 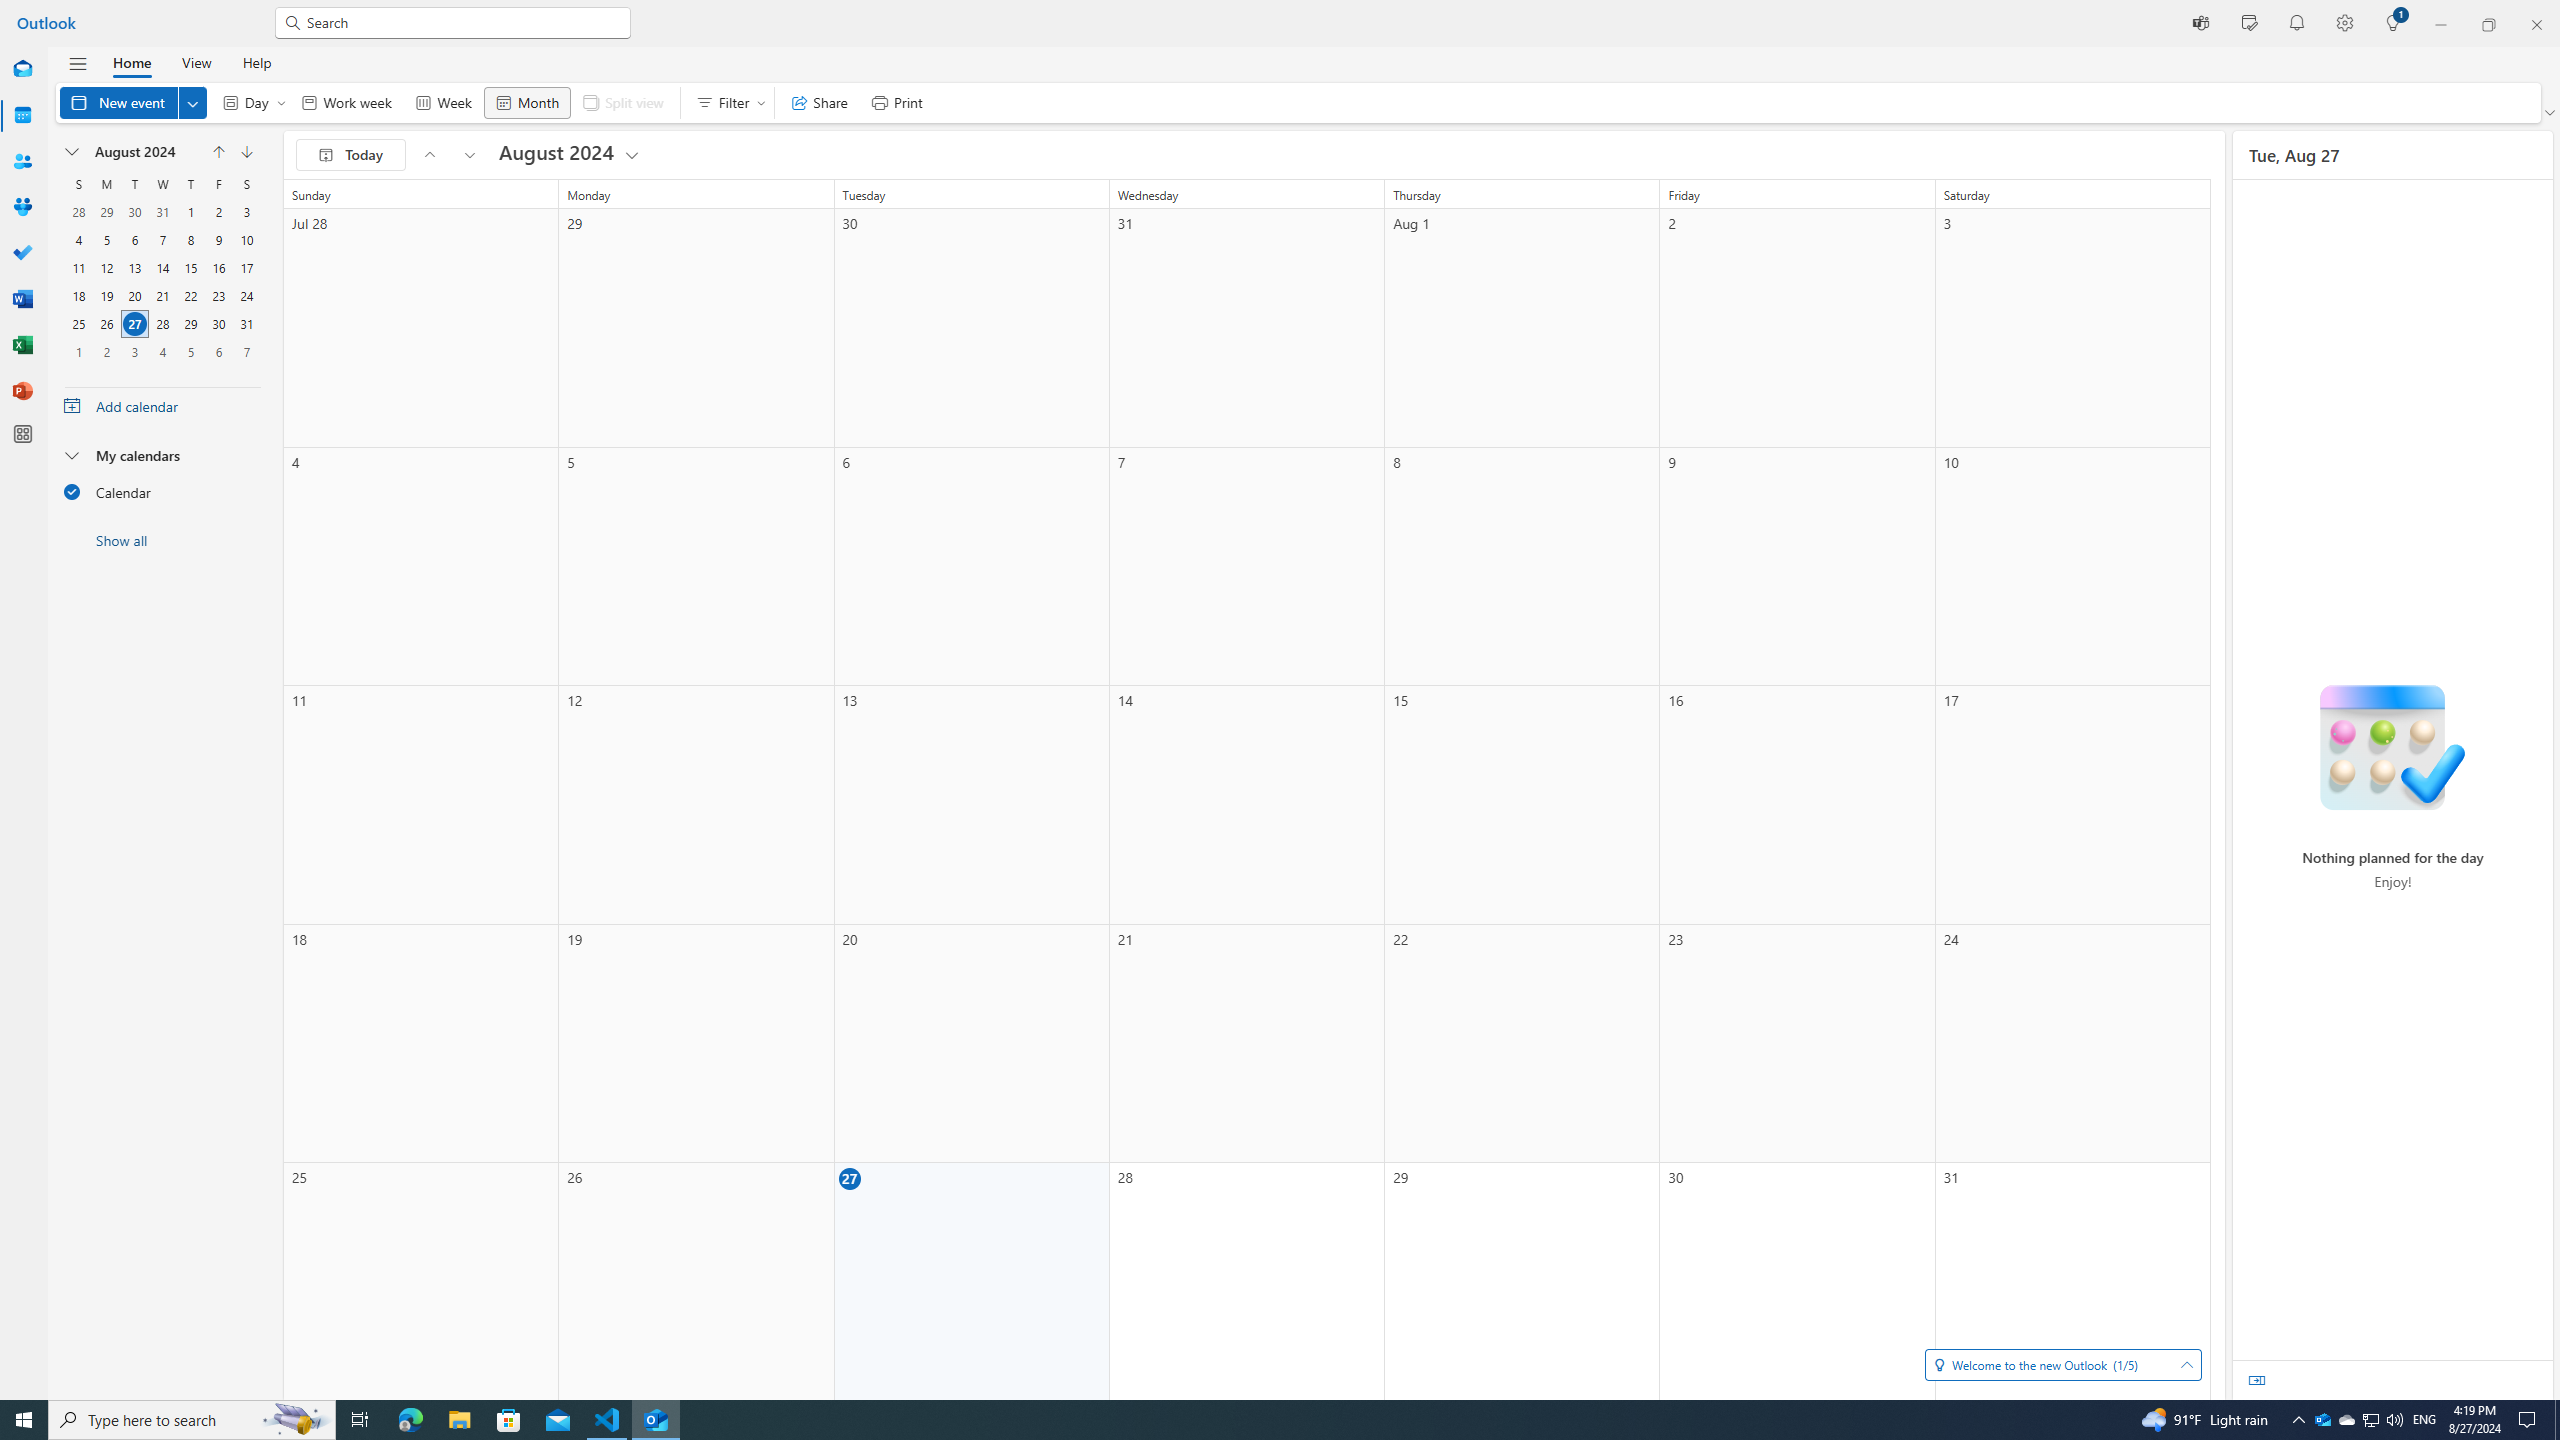 What do you see at coordinates (2346, 1420) in the screenshot?
I see `System` at bounding box center [2346, 1420].